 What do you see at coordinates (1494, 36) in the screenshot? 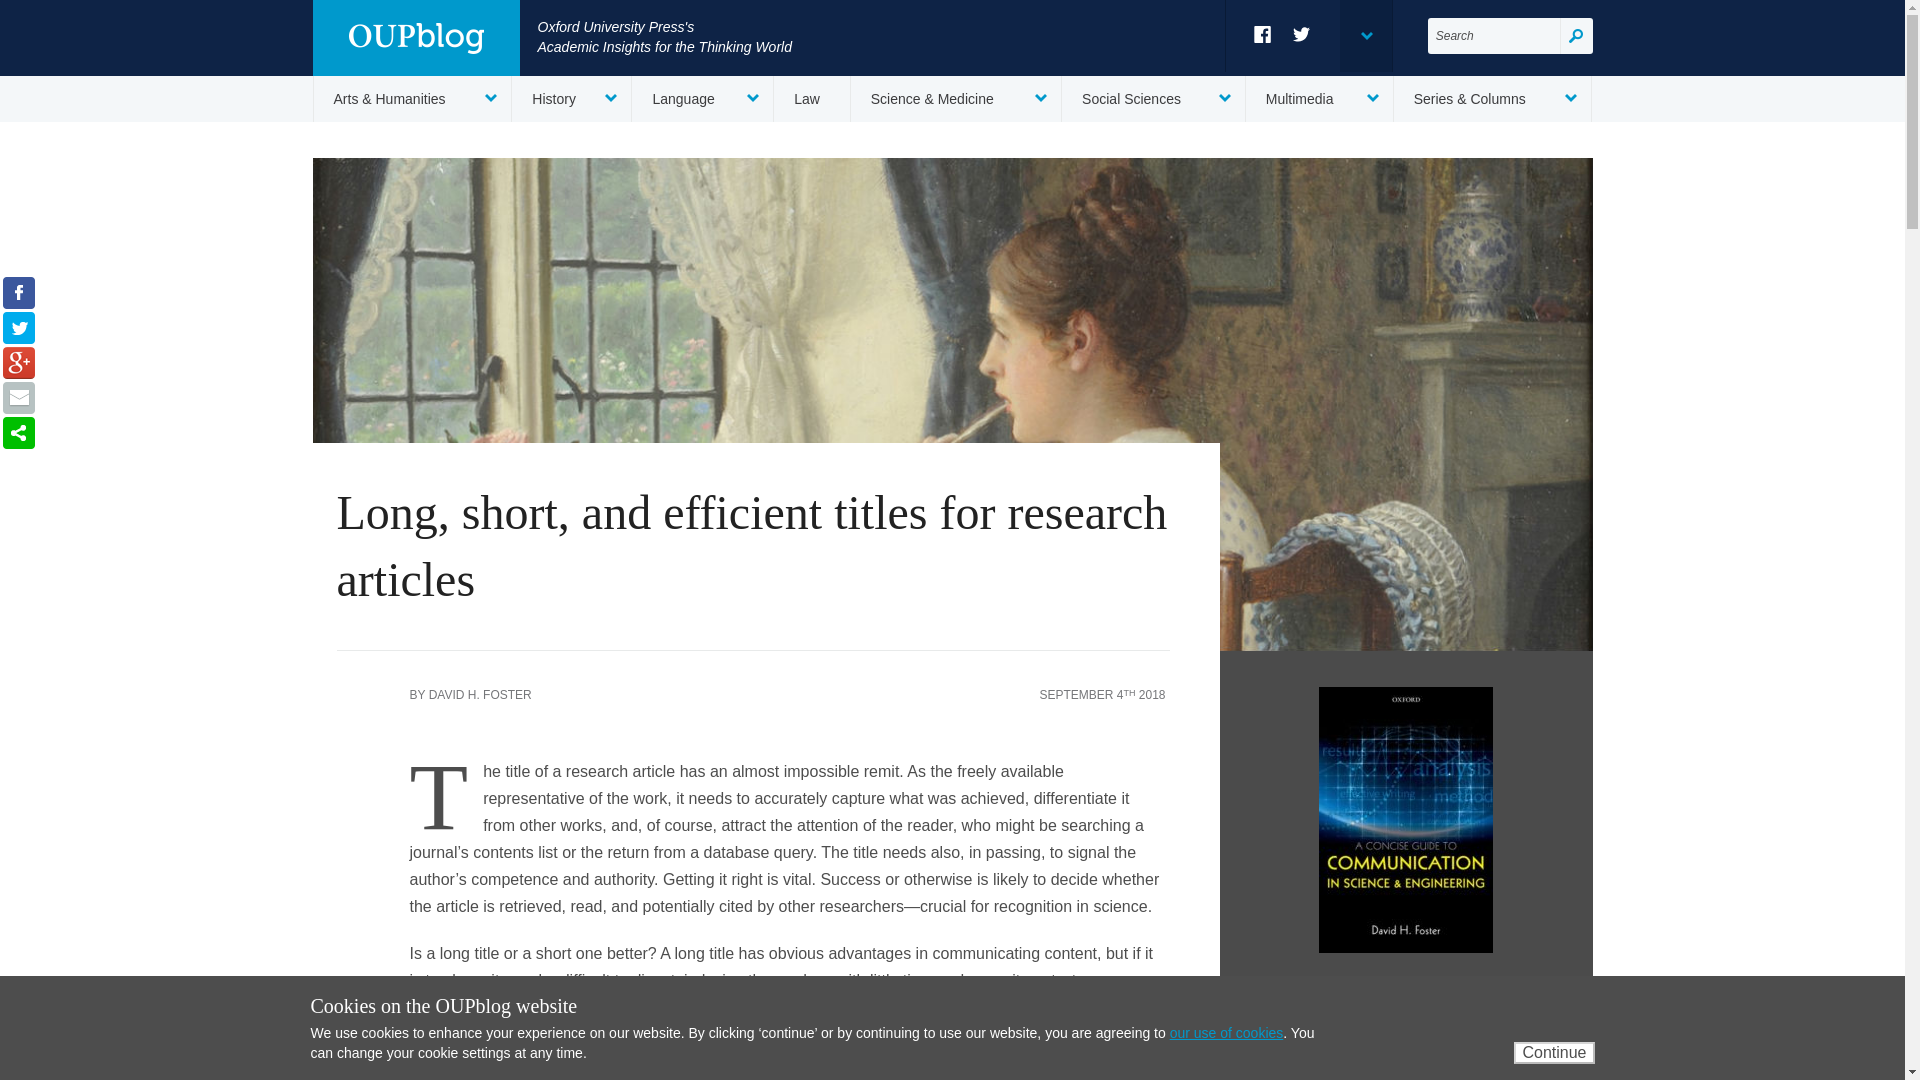
I see `Search for:` at bounding box center [1494, 36].